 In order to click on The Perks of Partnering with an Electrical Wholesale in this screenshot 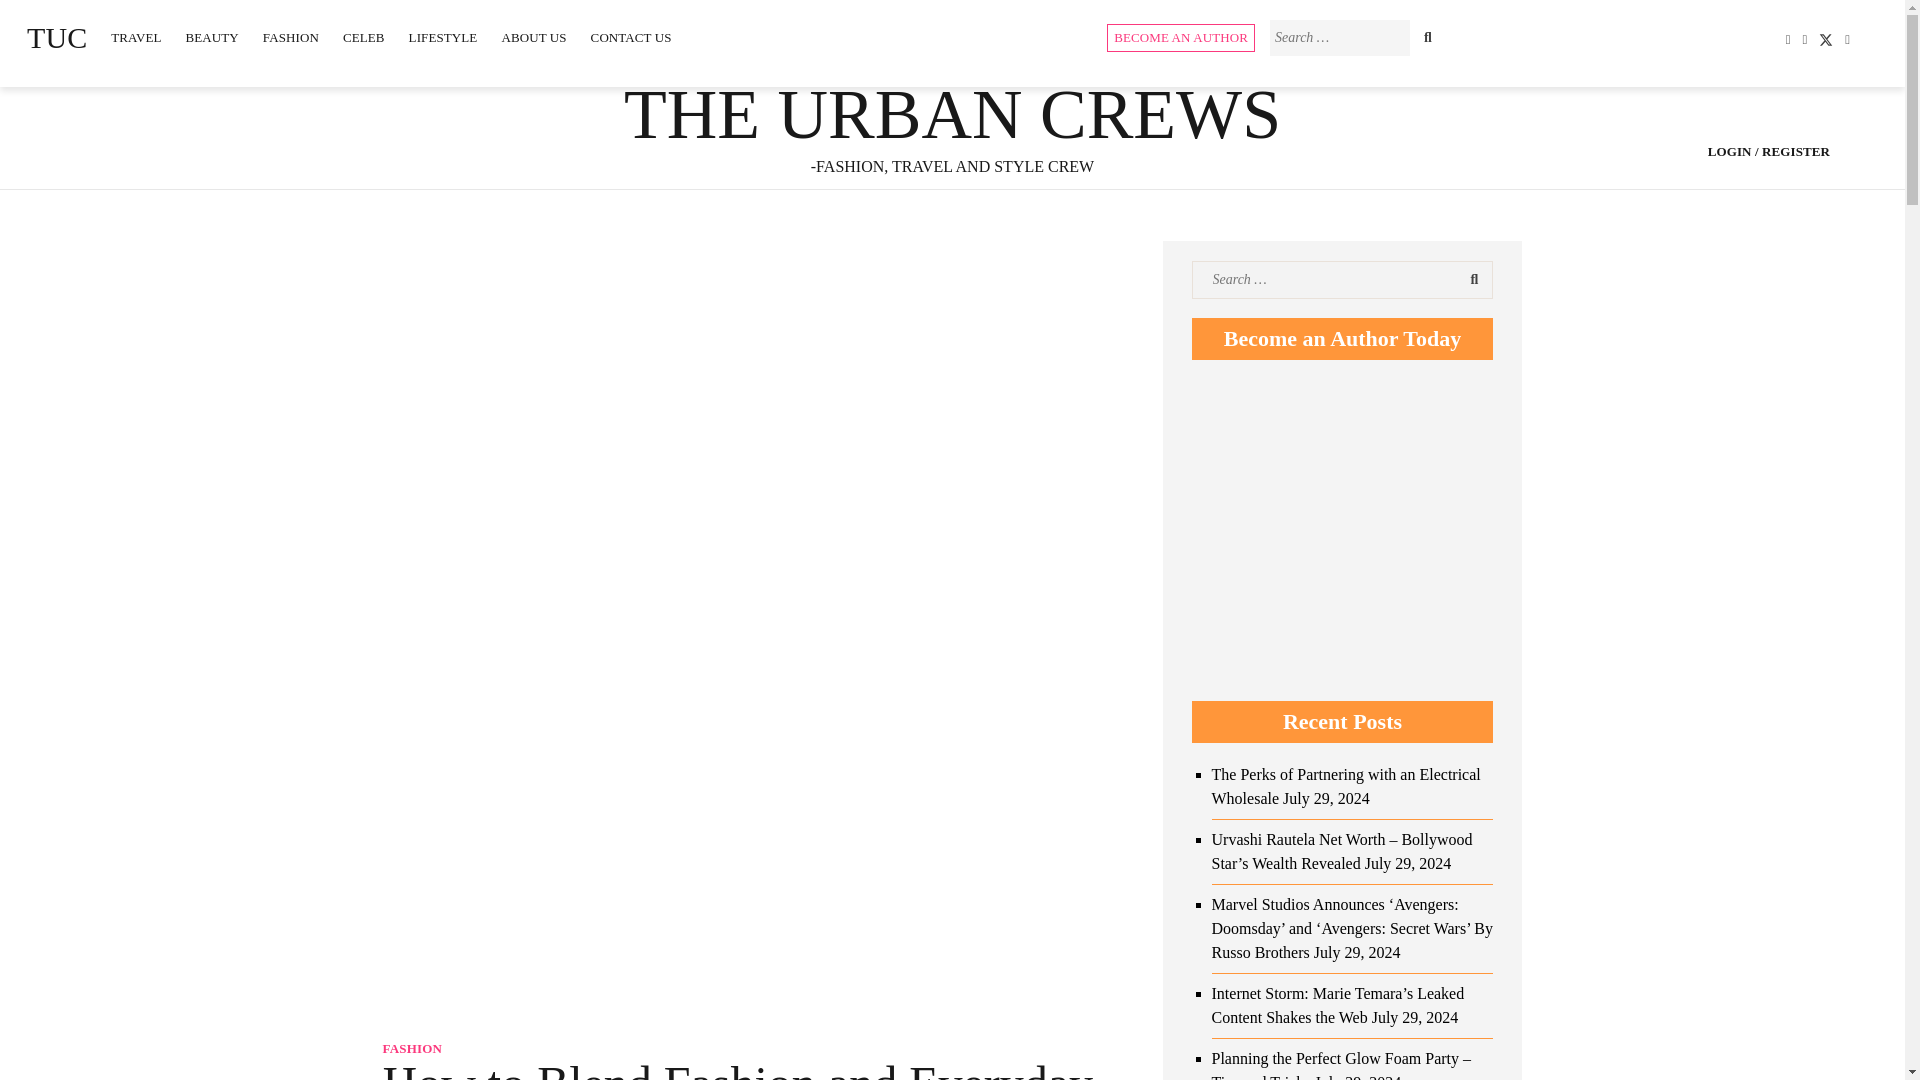, I will do `click(1346, 786)`.